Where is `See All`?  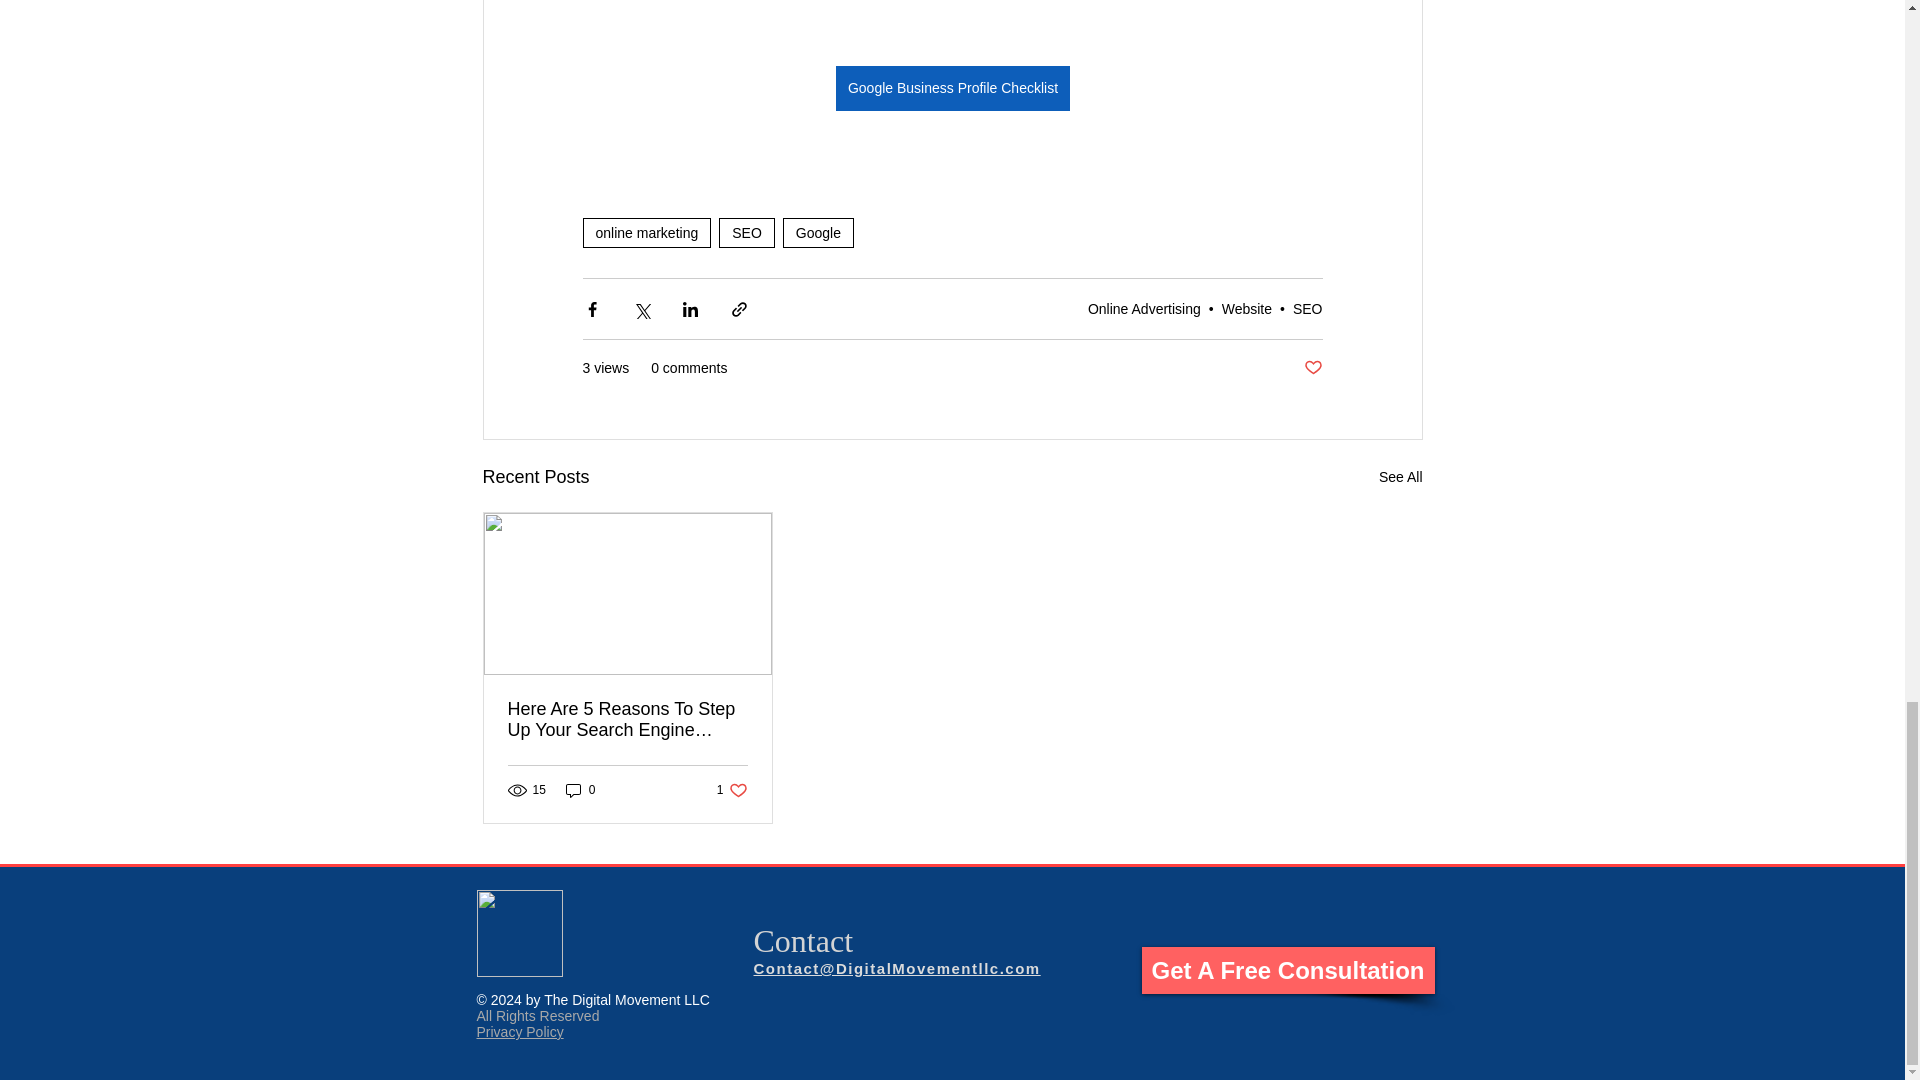 See All is located at coordinates (732, 789).